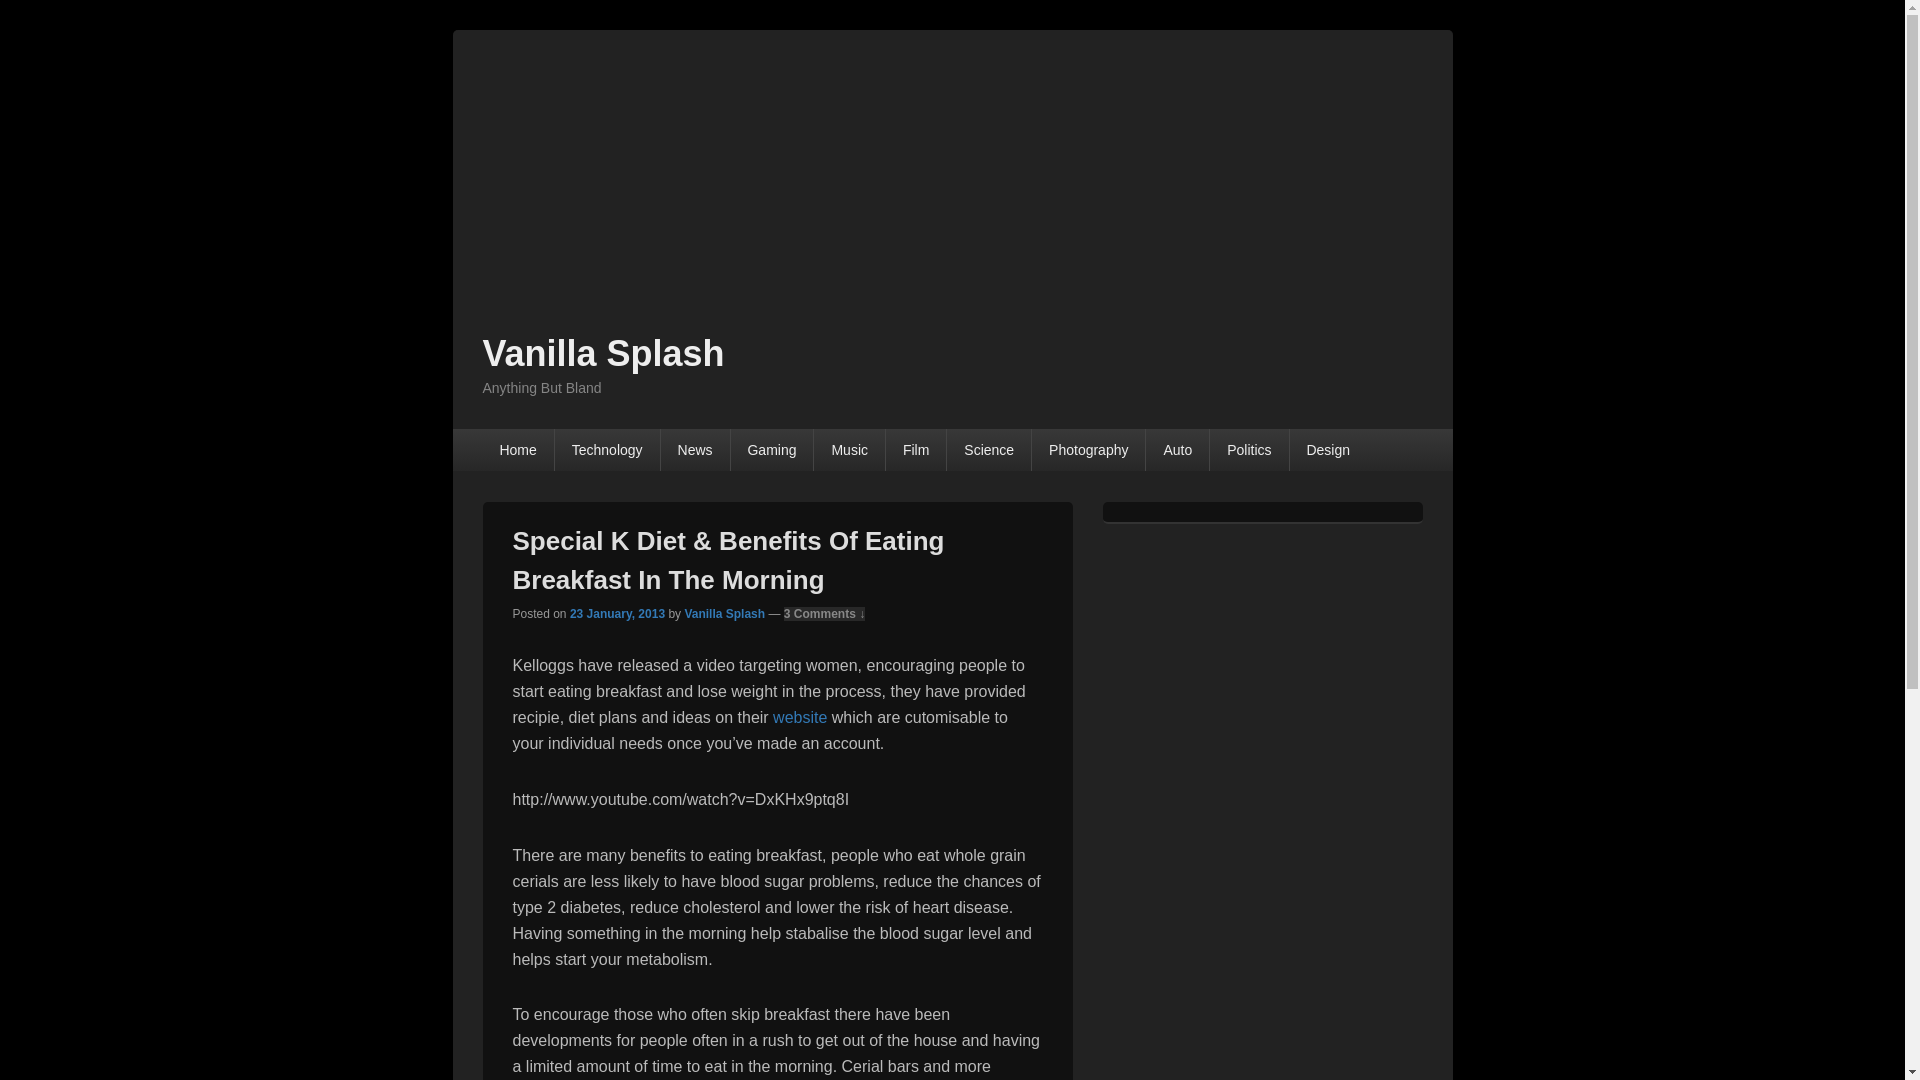 This screenshot has width=1920, height=1080. I want to click on Photography, so click(1088, 449).